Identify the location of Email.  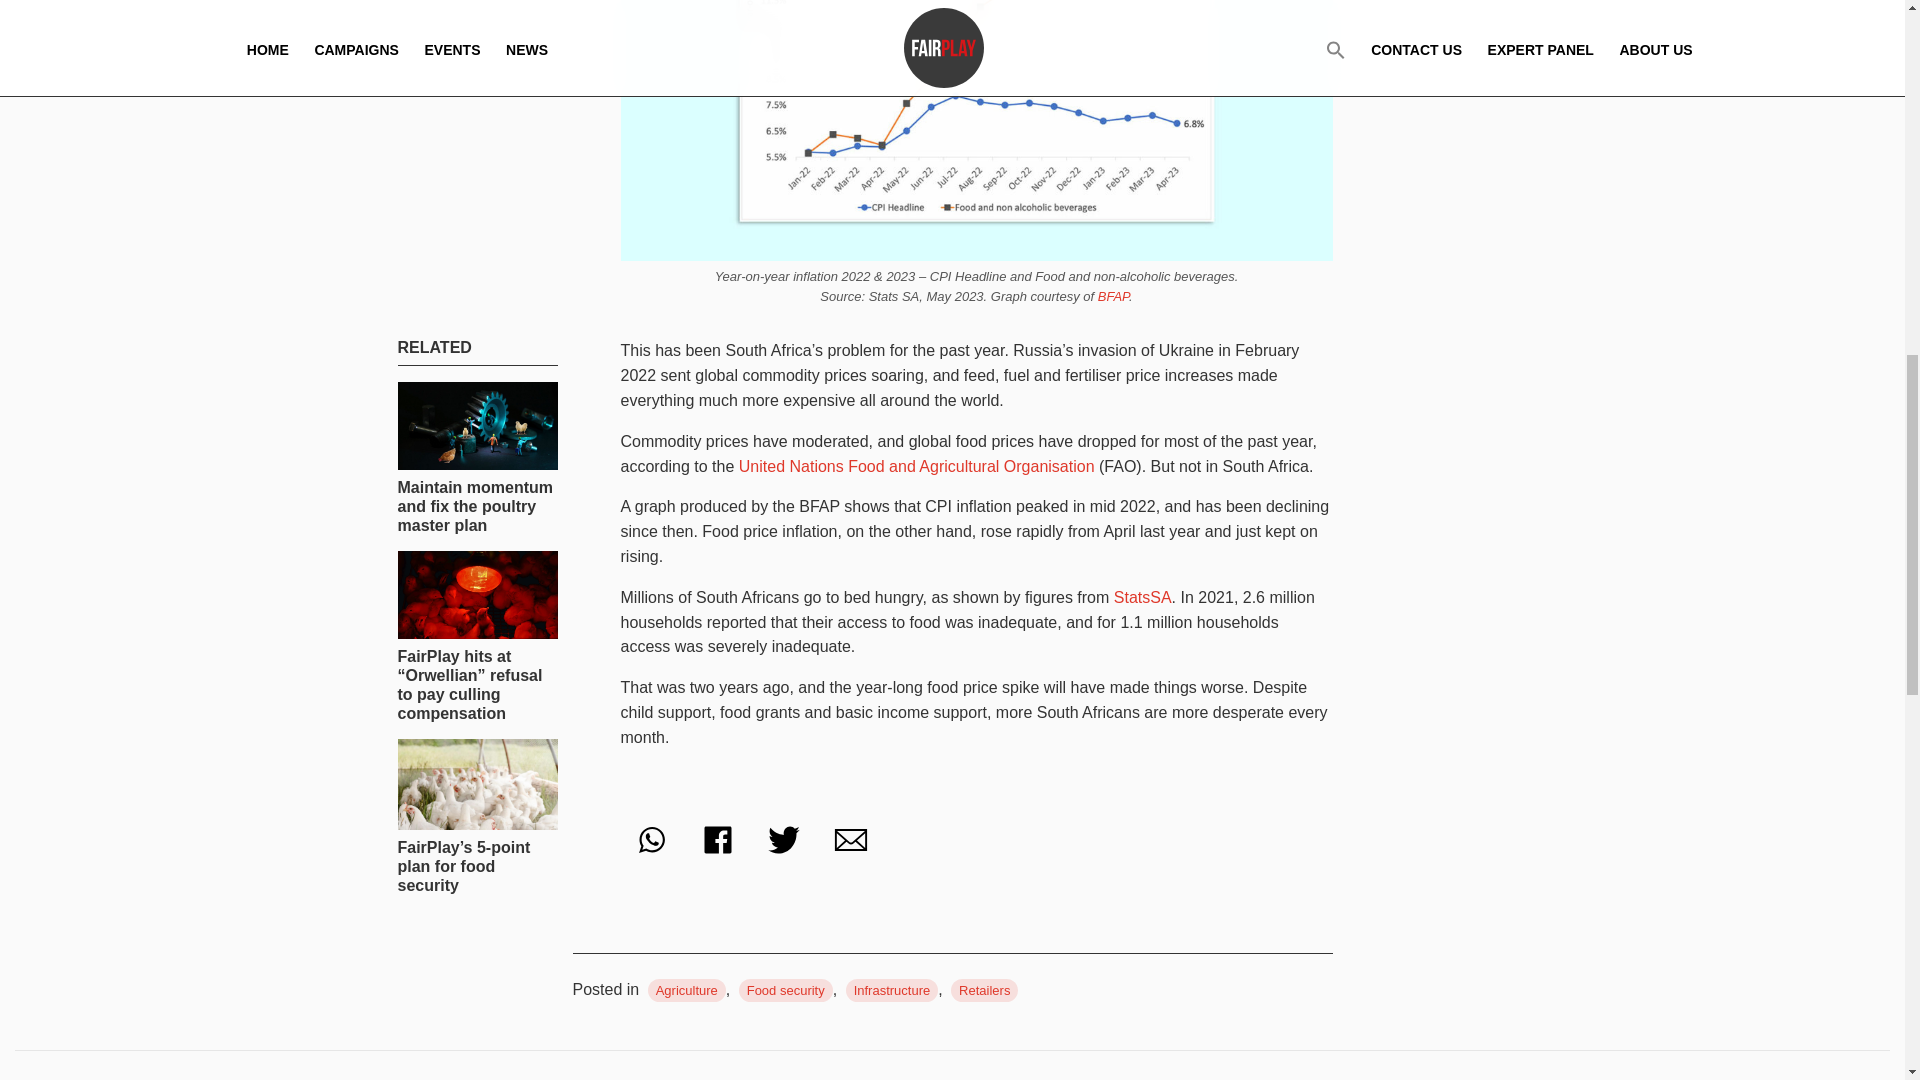
(850, 840).